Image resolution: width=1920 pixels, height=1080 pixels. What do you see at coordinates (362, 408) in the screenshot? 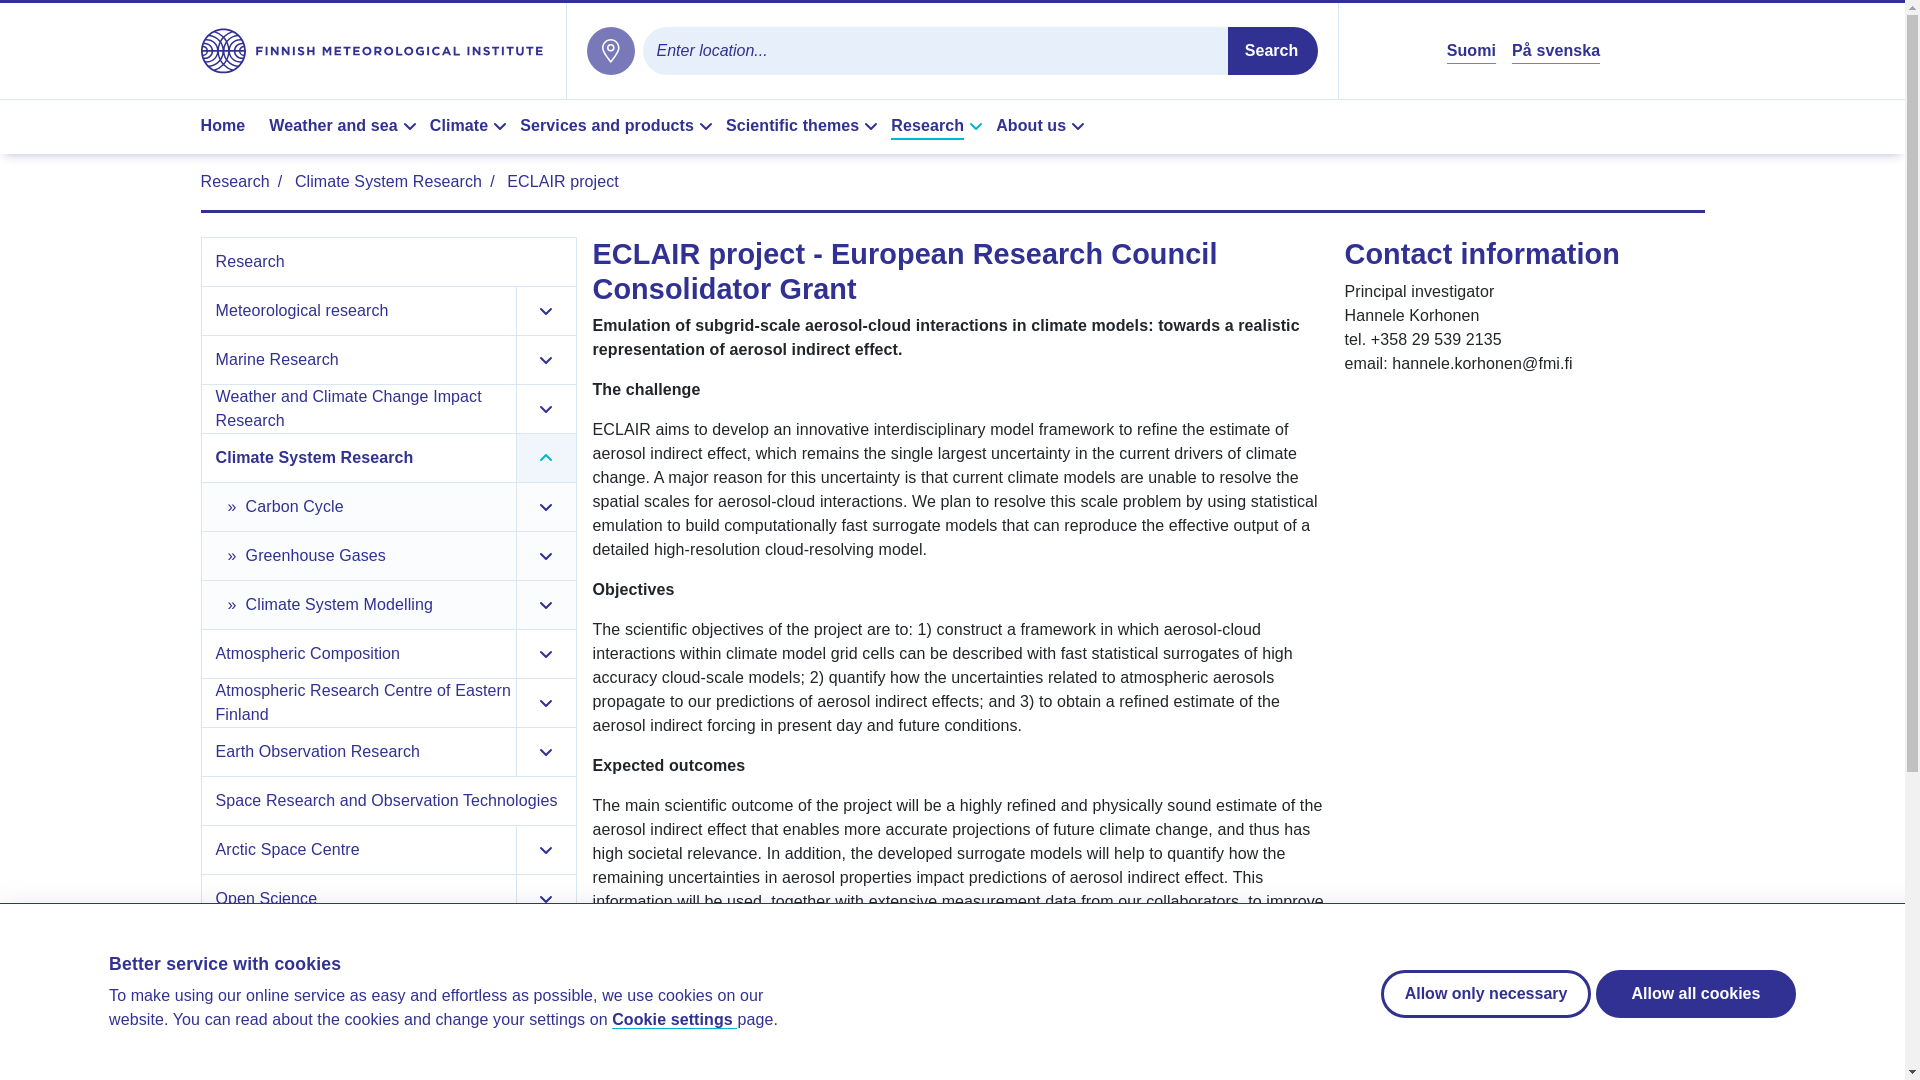
I see `Weather and Climate Change Impact Research` at bounding box center [362, 408].